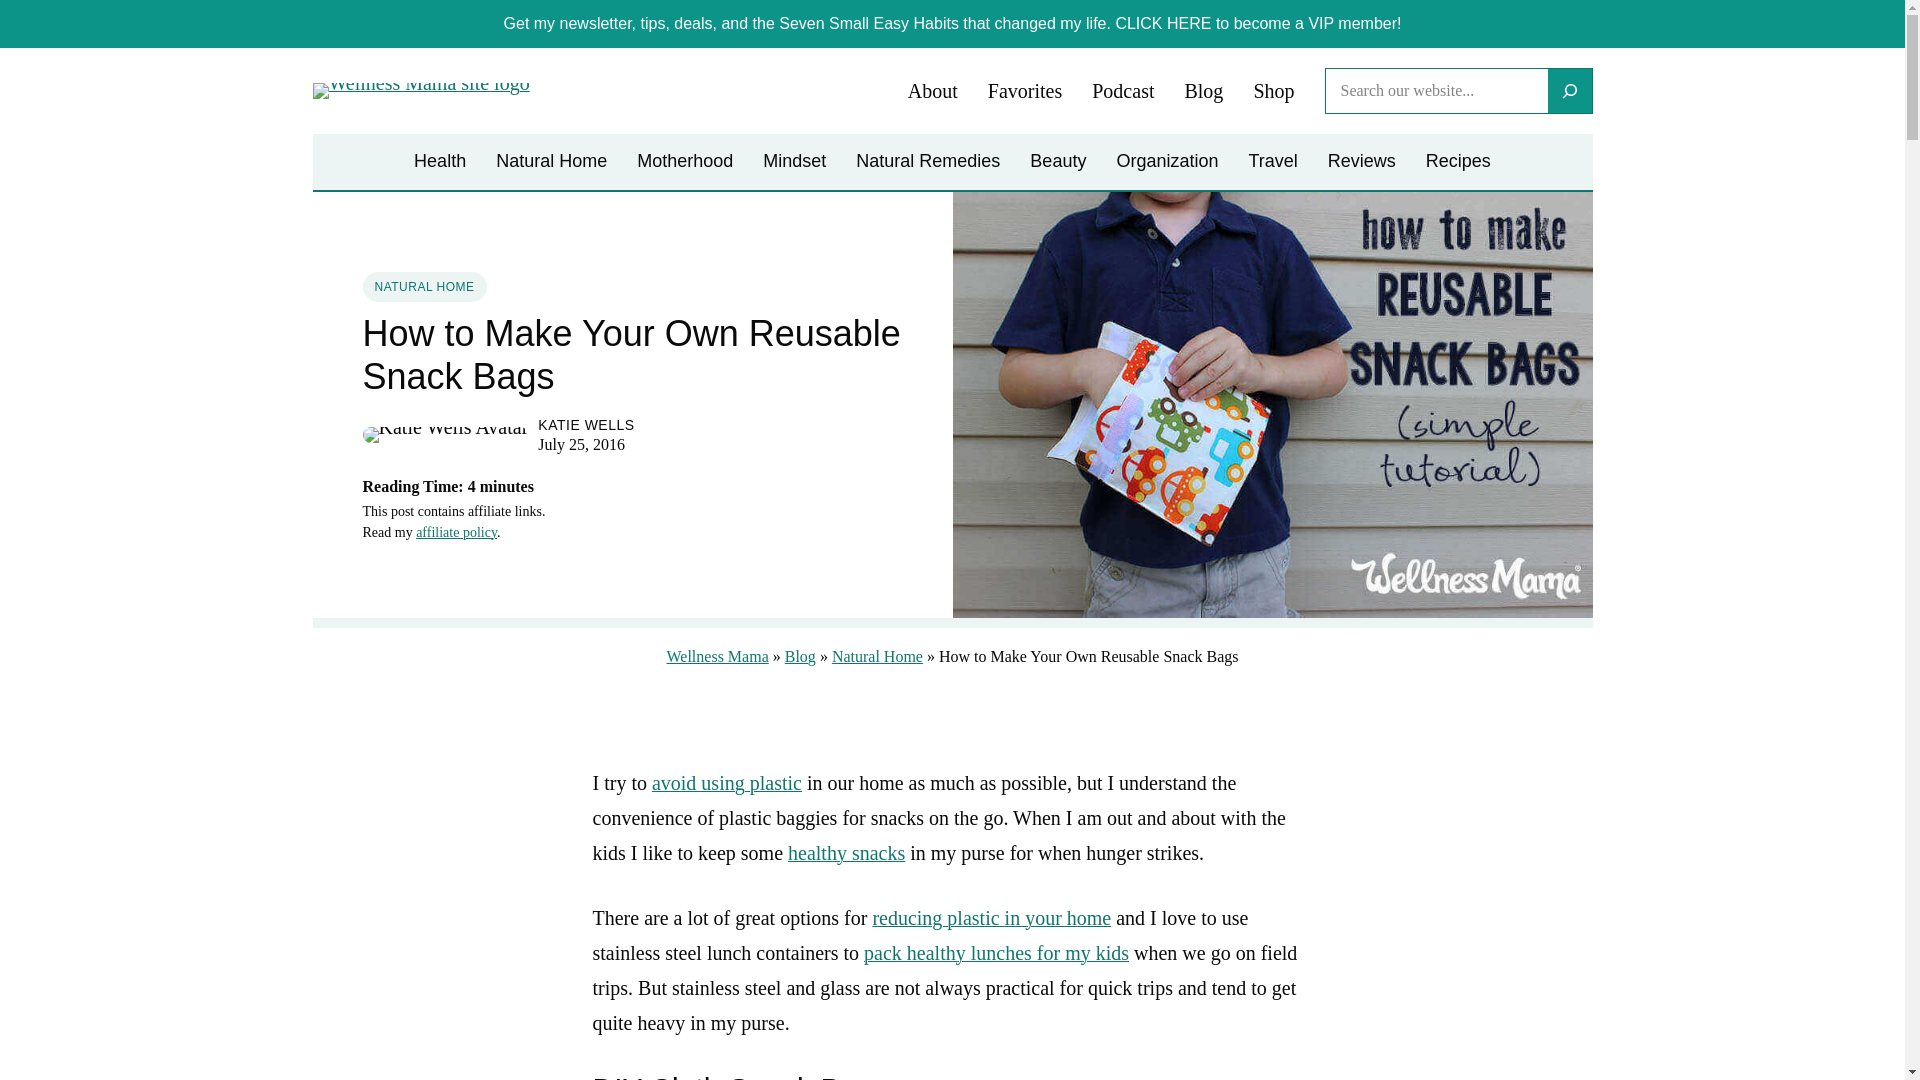 This screenshot has width=1920, height=1080. Describe the element at coordinates (1362, 162) in the screenshot. I see `Reviews` at that location.